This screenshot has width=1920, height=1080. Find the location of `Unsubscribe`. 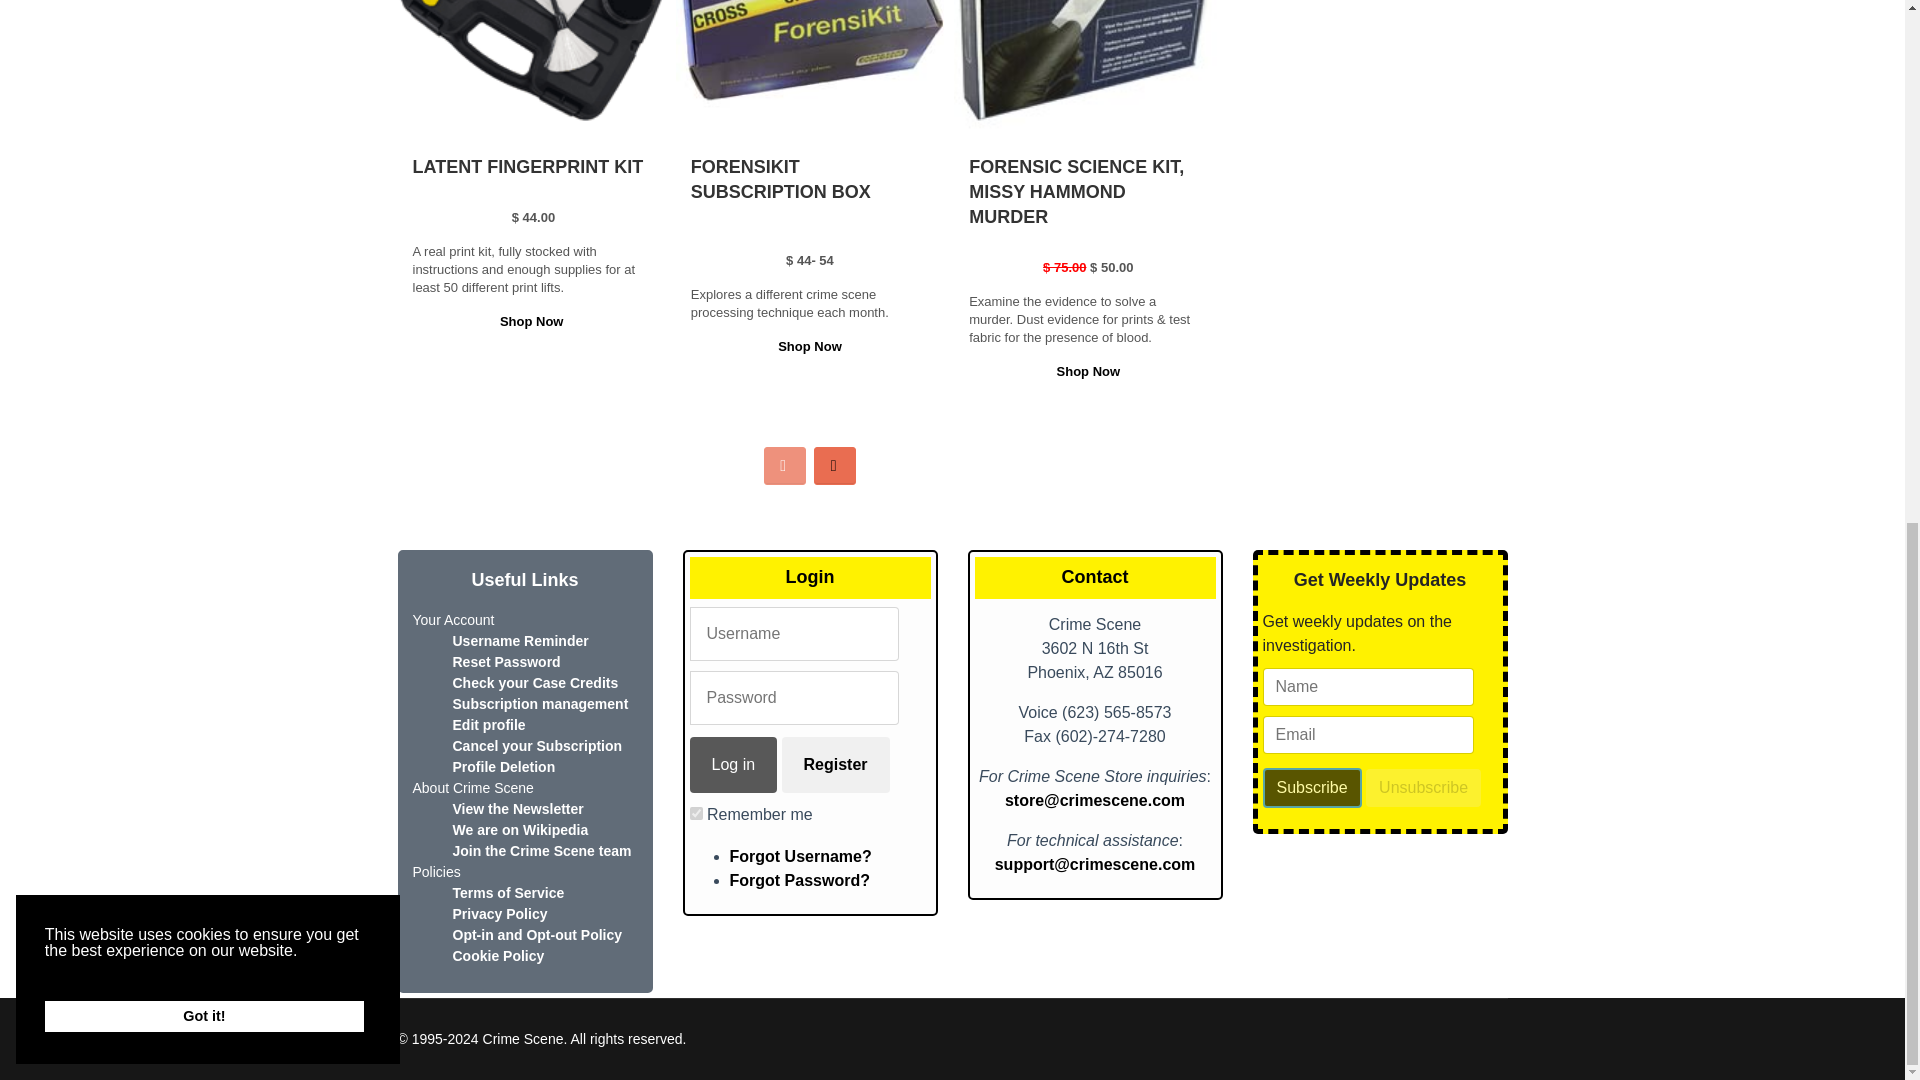

Unsubscribe is located at coordinates (1422, 787).